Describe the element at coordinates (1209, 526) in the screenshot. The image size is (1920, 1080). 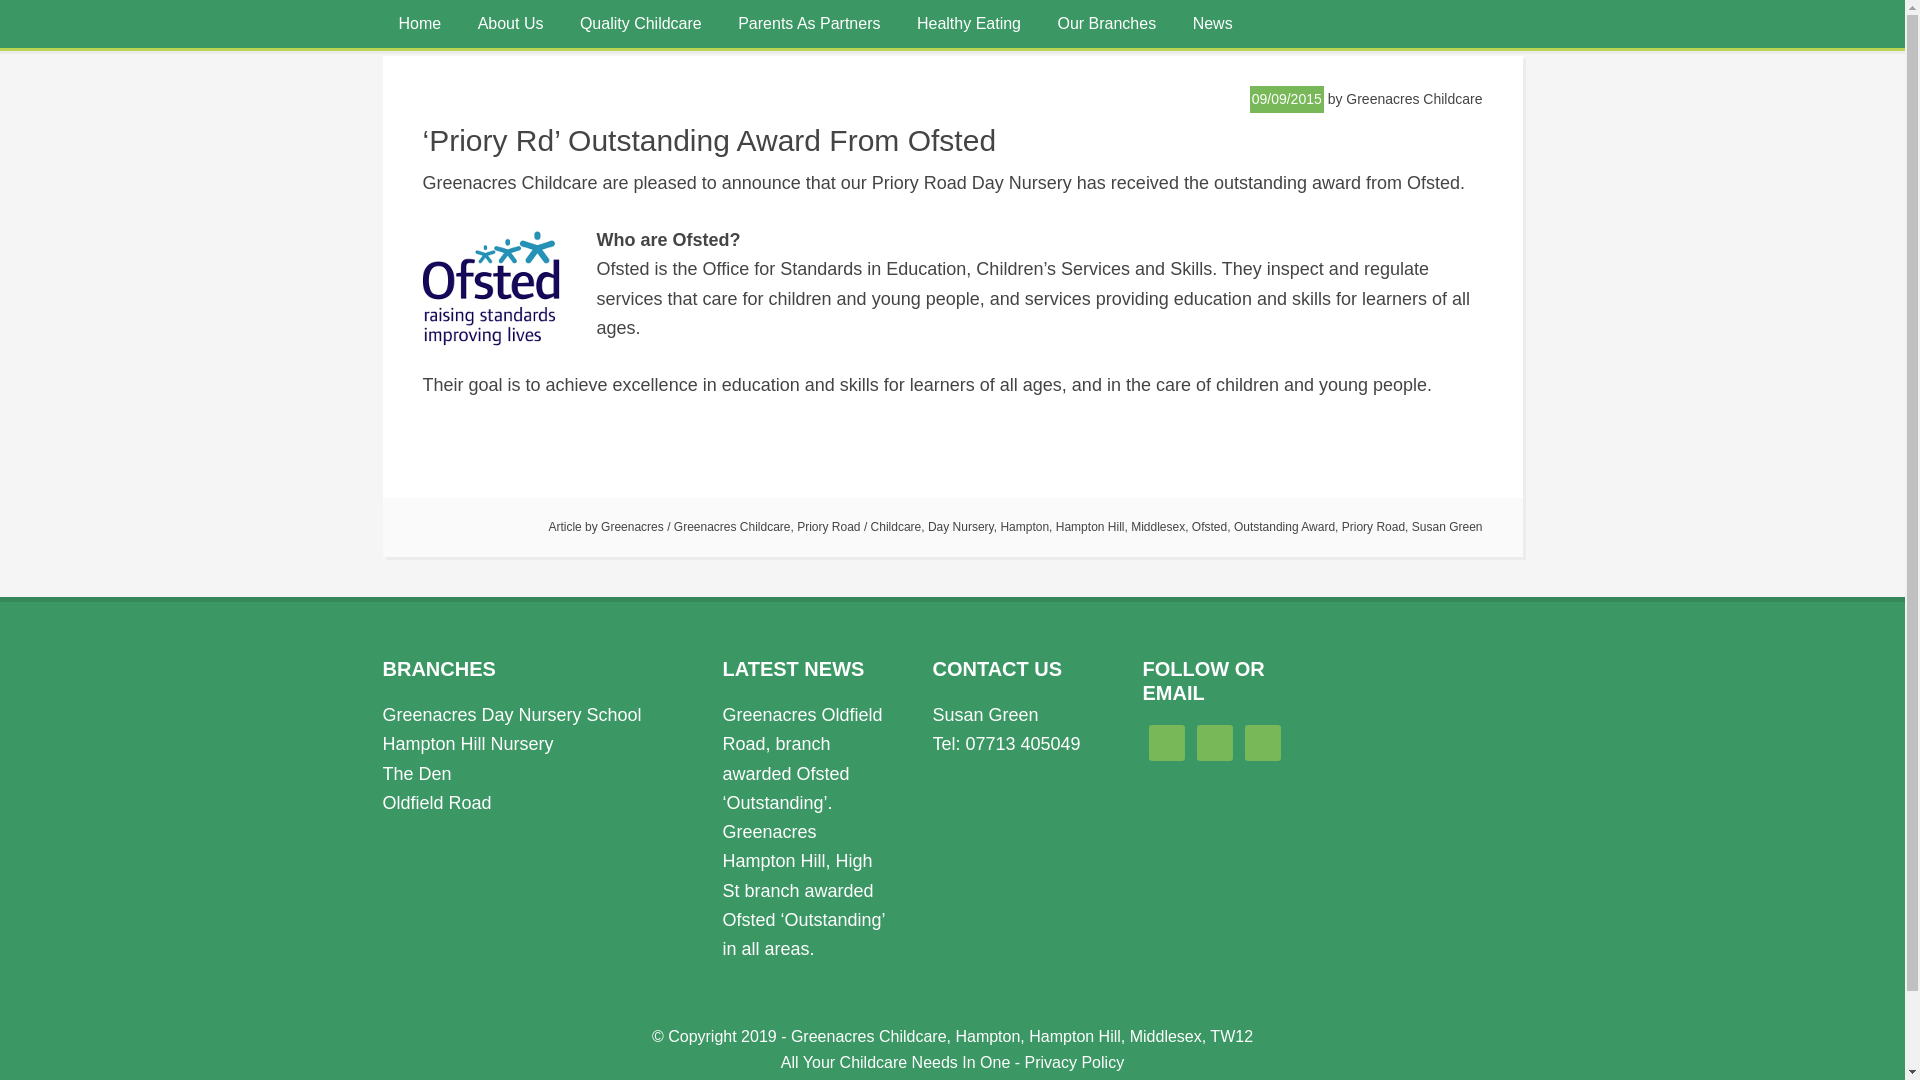
I see `Ofsted` at that location.